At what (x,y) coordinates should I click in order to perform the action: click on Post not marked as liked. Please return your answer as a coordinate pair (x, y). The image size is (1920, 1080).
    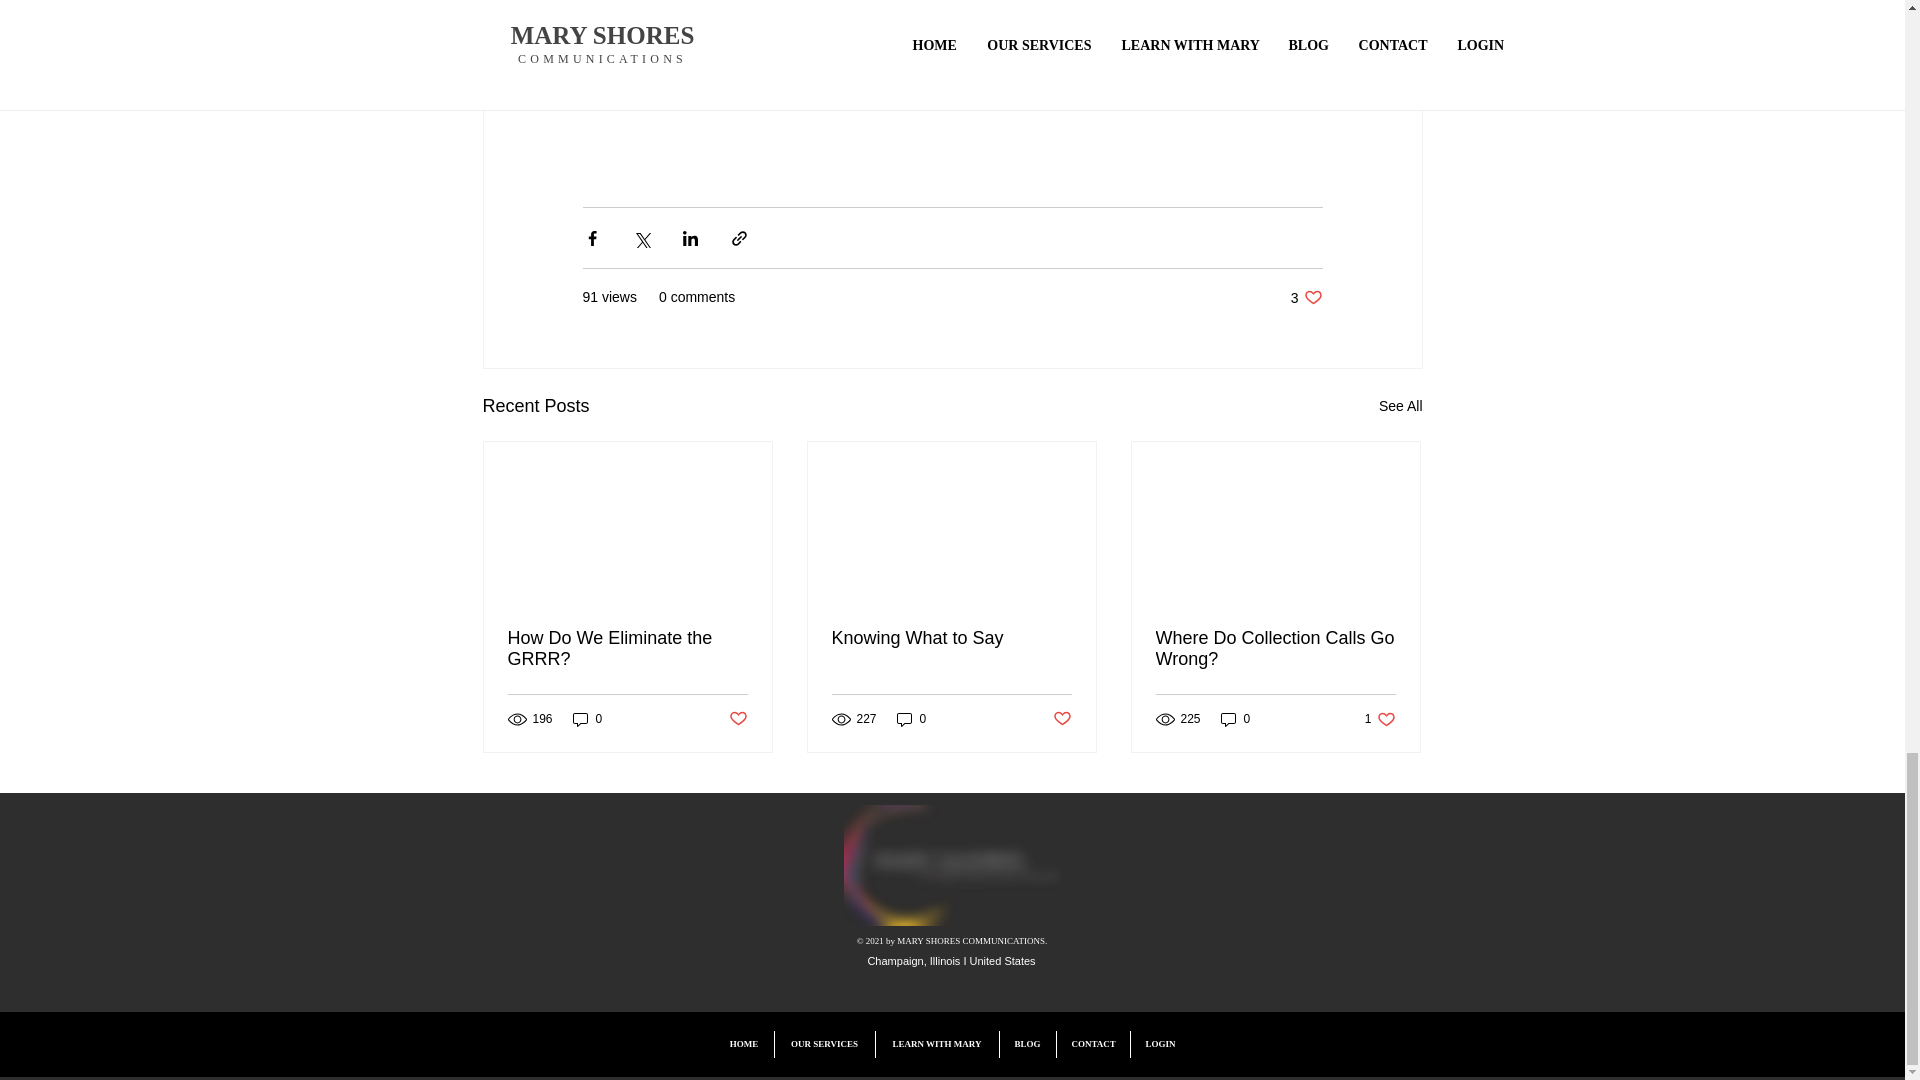
    Looking at the image, I should click on (1062, 719).